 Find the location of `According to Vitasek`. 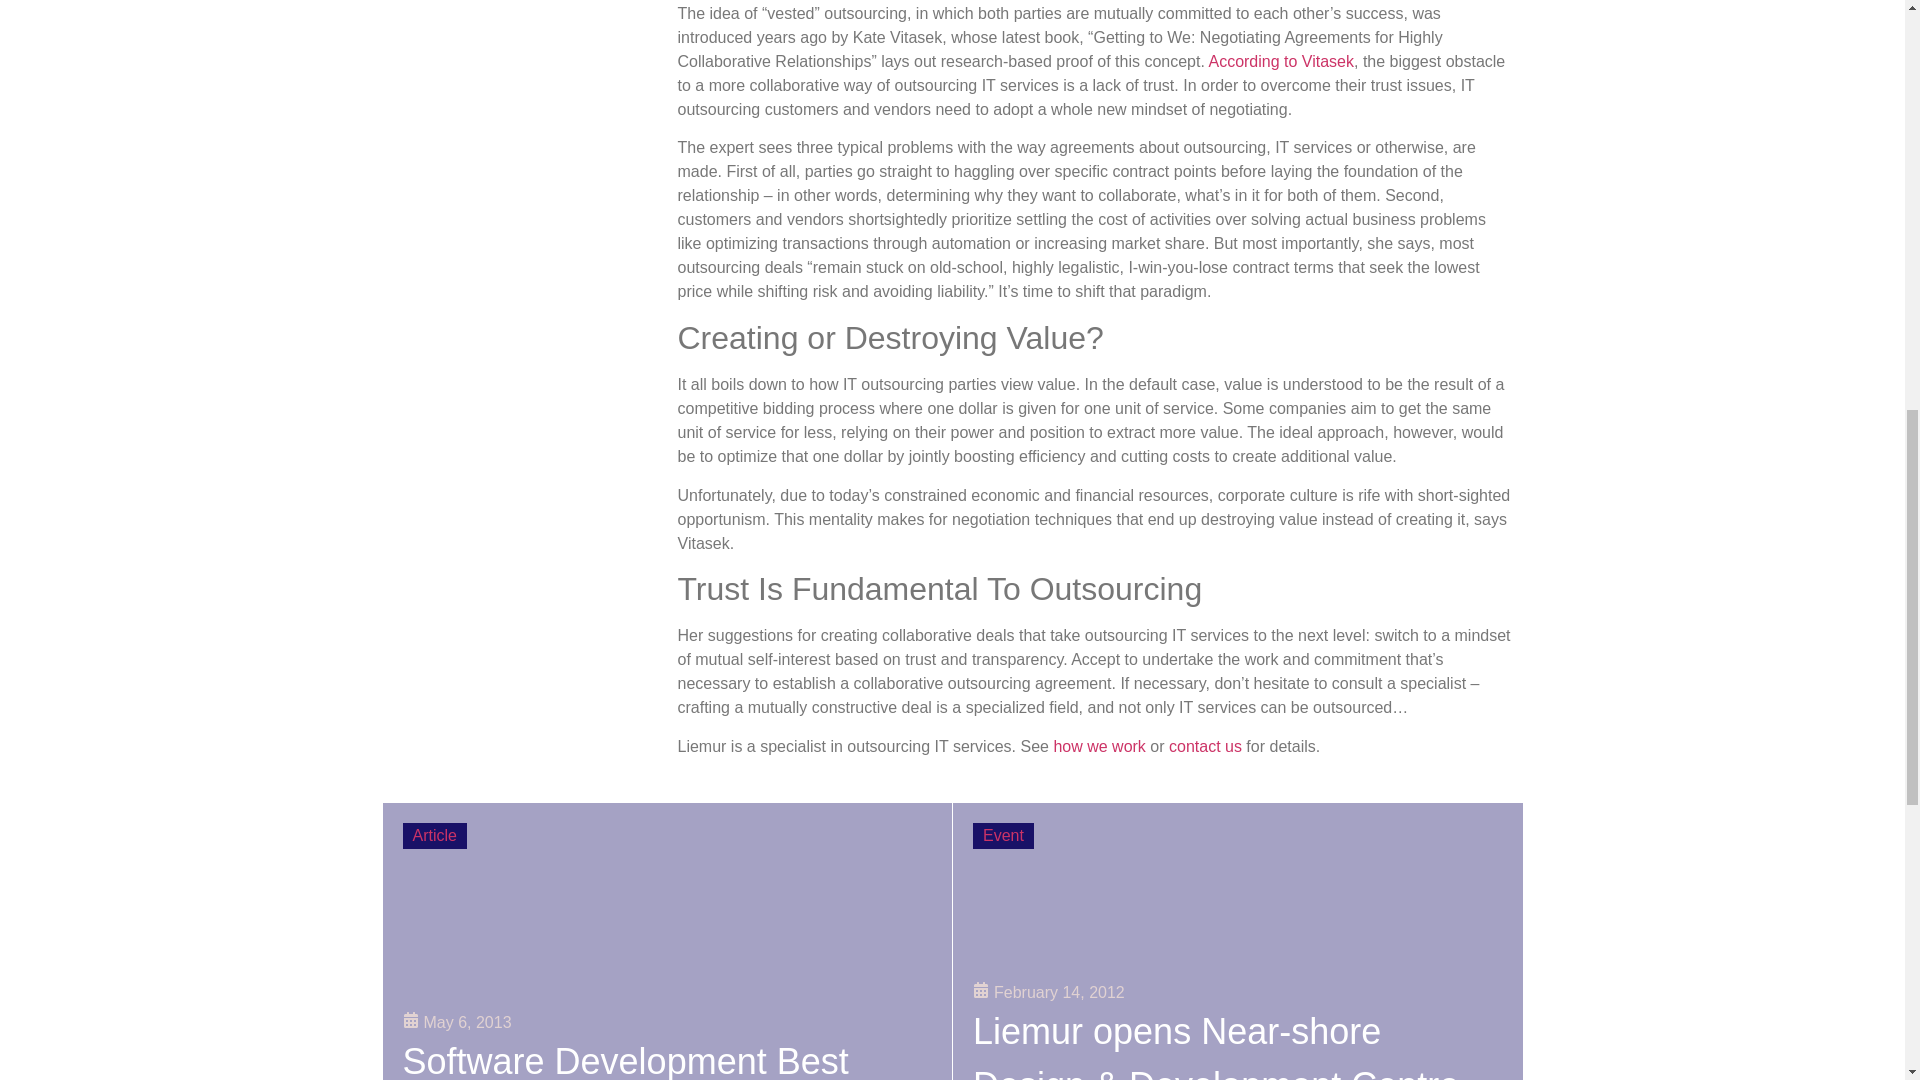

According to Vitasek is located at coordinates (1280, 61).